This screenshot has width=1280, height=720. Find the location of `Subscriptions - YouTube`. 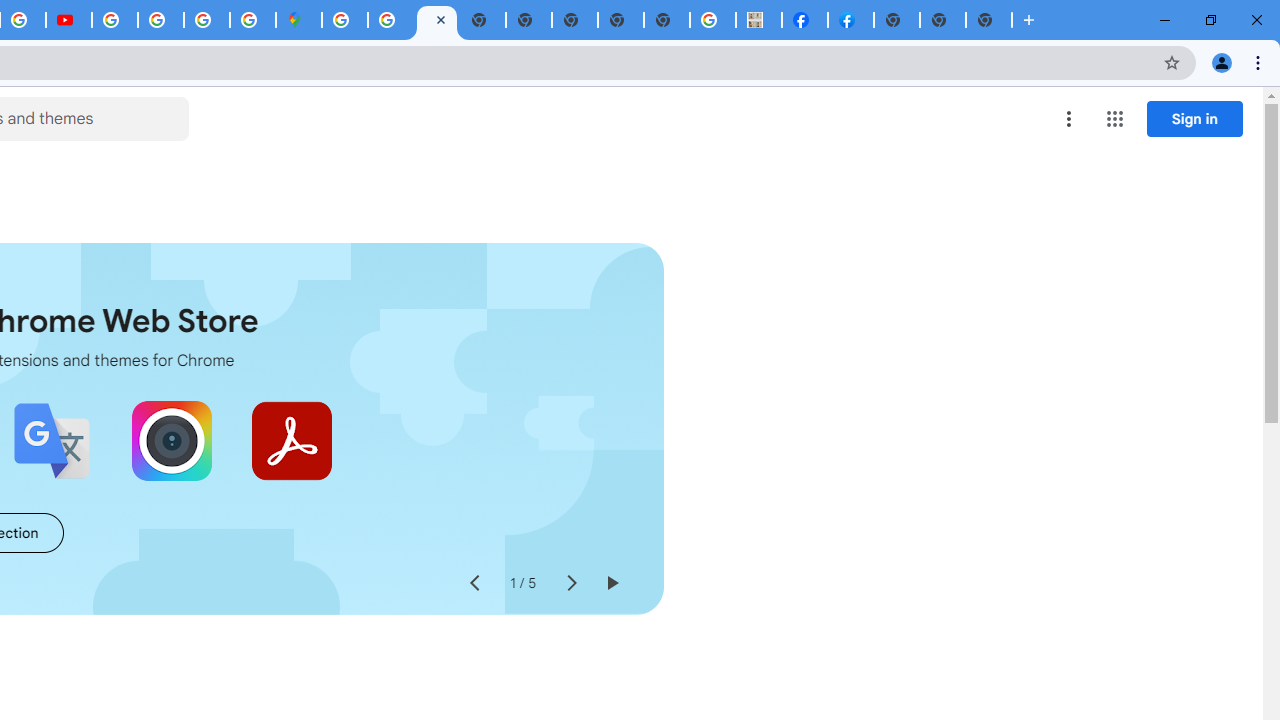

Subscriptions - YouTube is located at coordinates (69, 20).